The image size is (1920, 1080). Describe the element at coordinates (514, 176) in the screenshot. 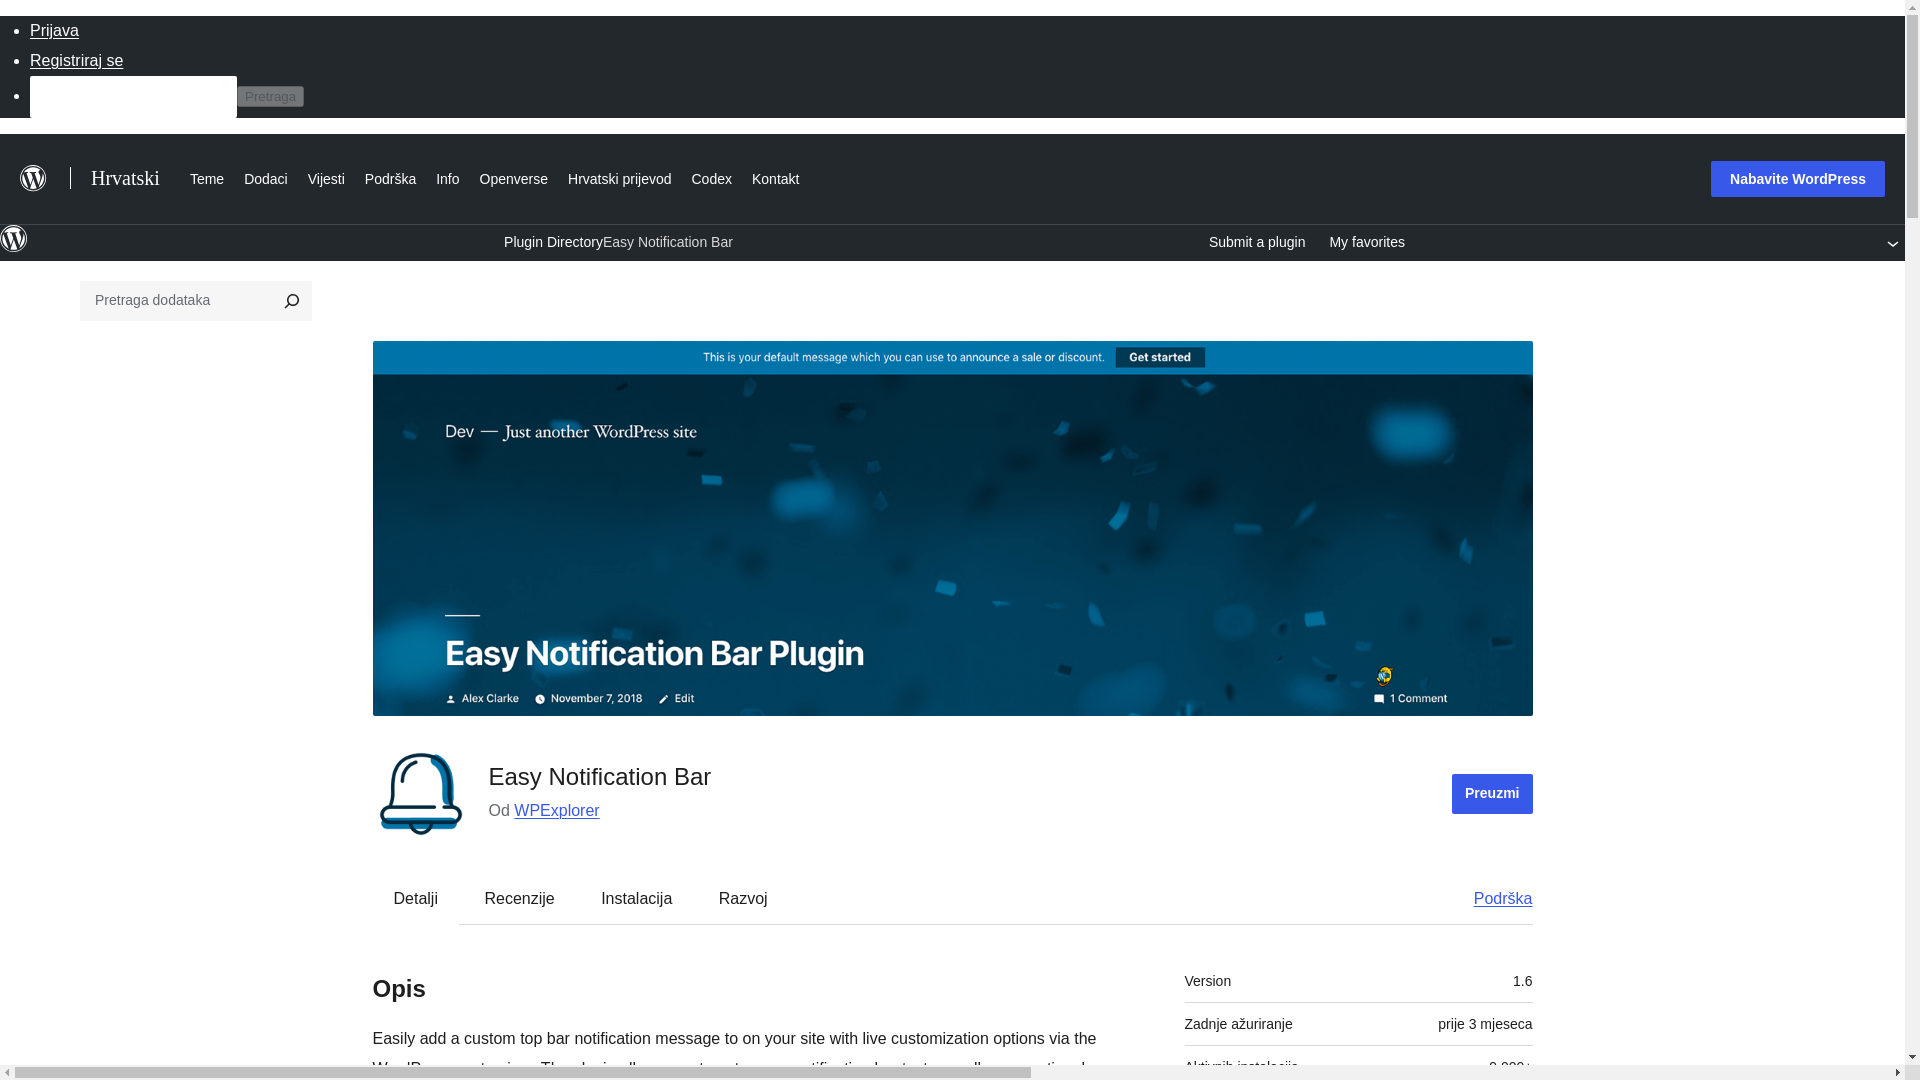

I see `Openverse` at that location.